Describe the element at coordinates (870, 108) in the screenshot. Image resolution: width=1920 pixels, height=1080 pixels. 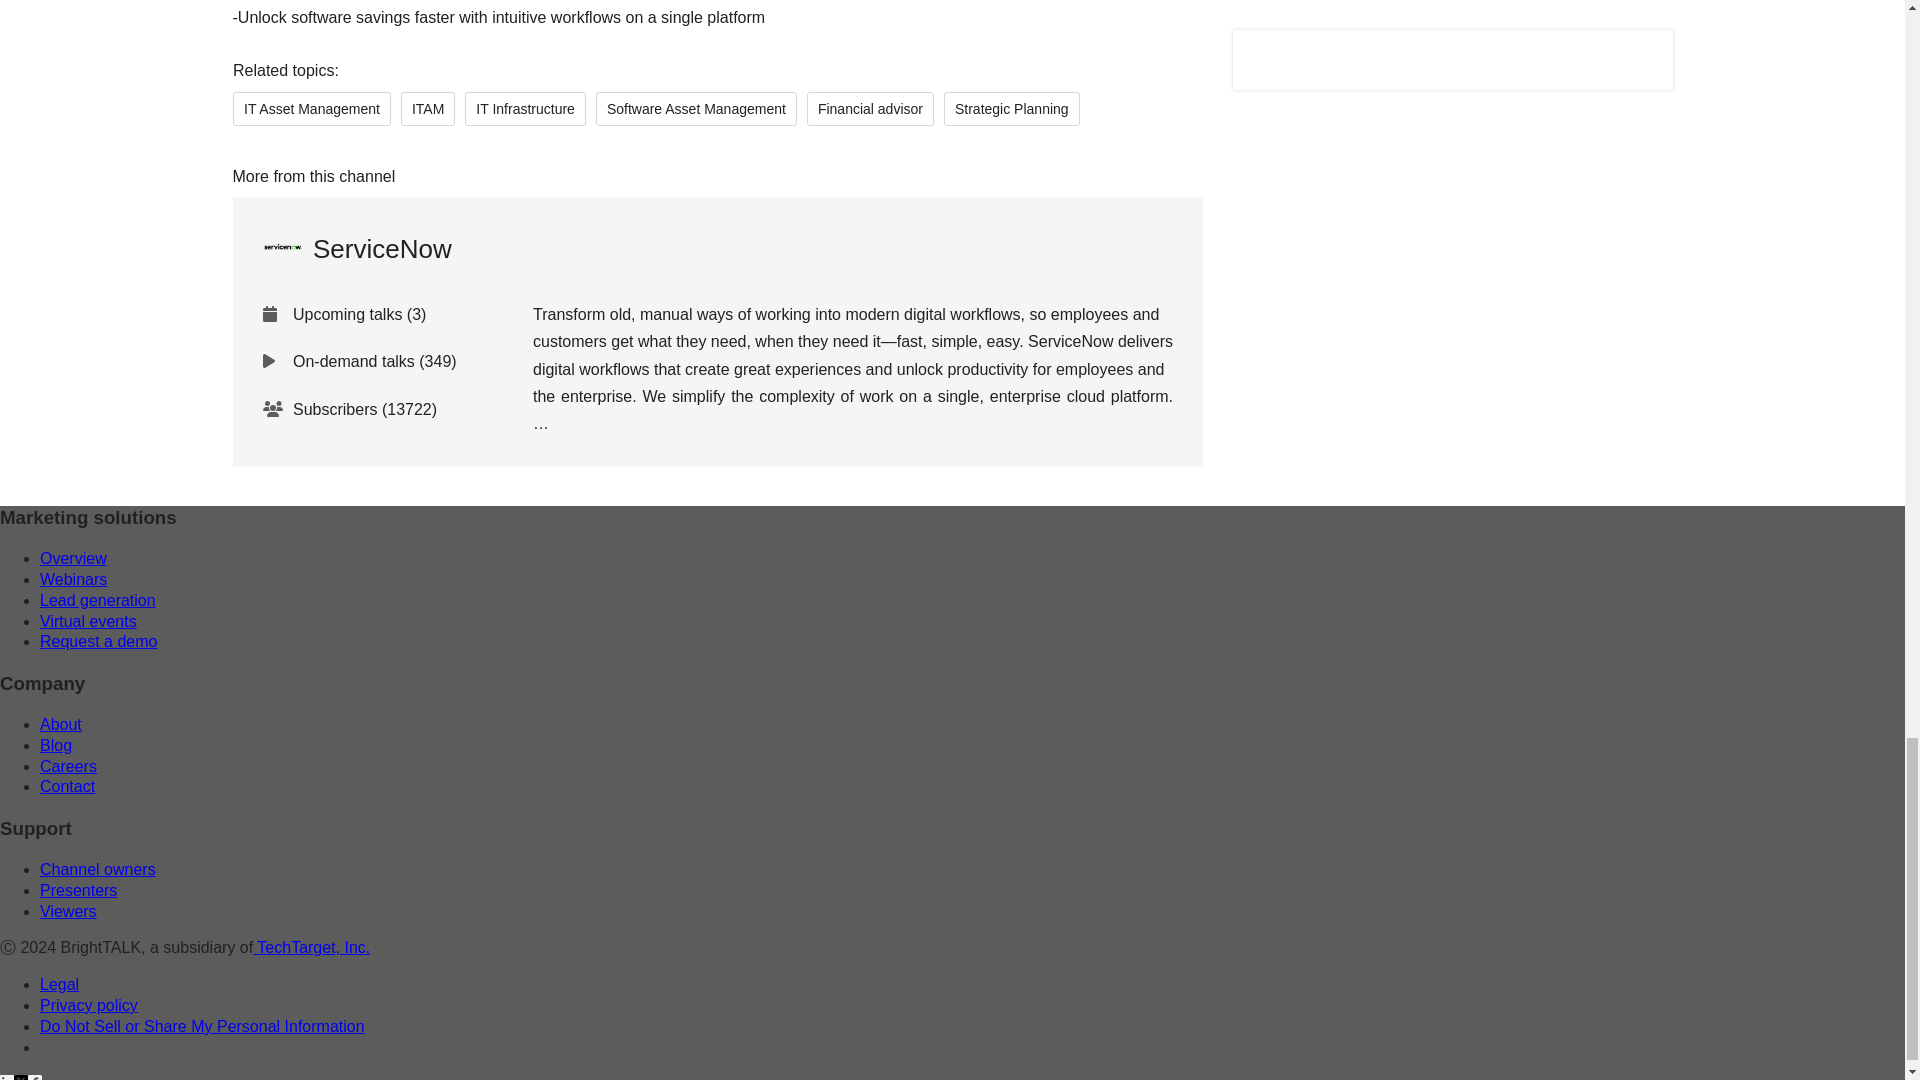
I see `Financial advisor` at that location.